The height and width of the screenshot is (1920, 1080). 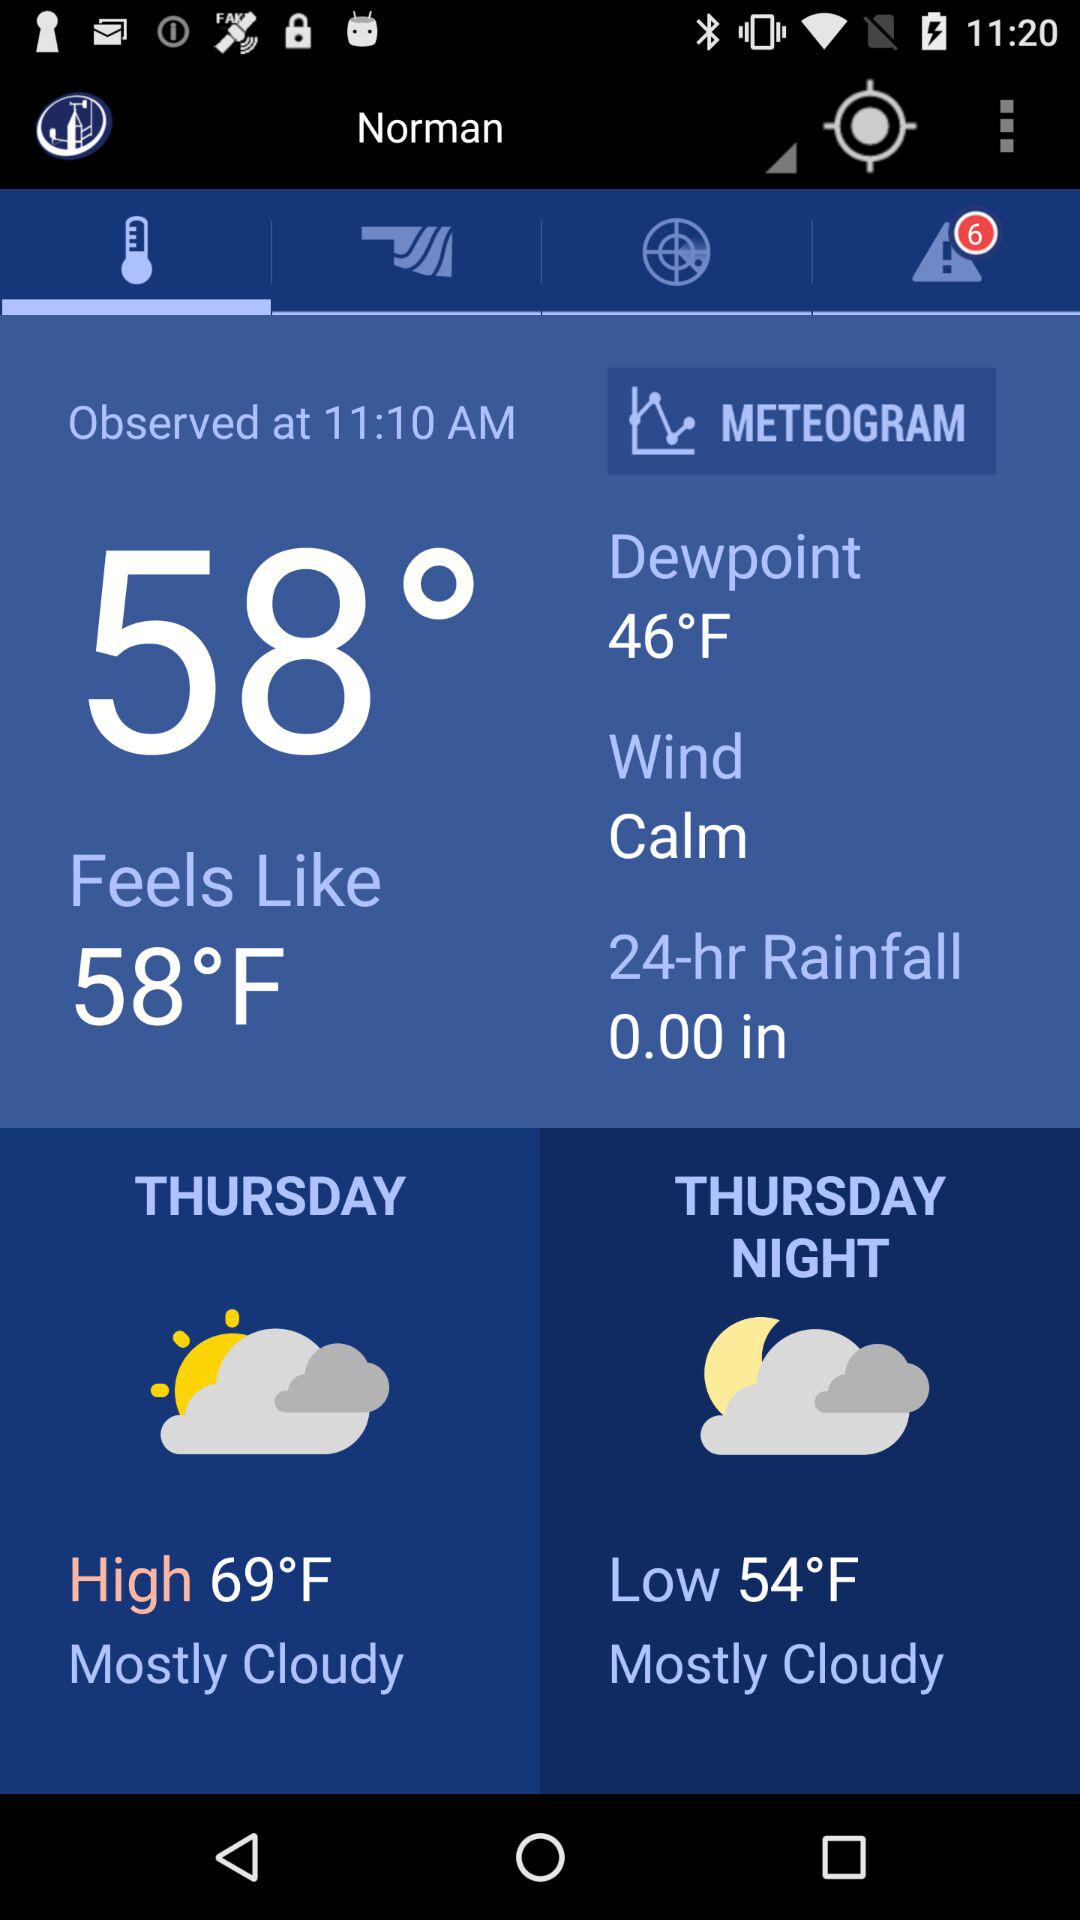 I want to click on click icon next to observed at 11, so click(x=817, y=420).